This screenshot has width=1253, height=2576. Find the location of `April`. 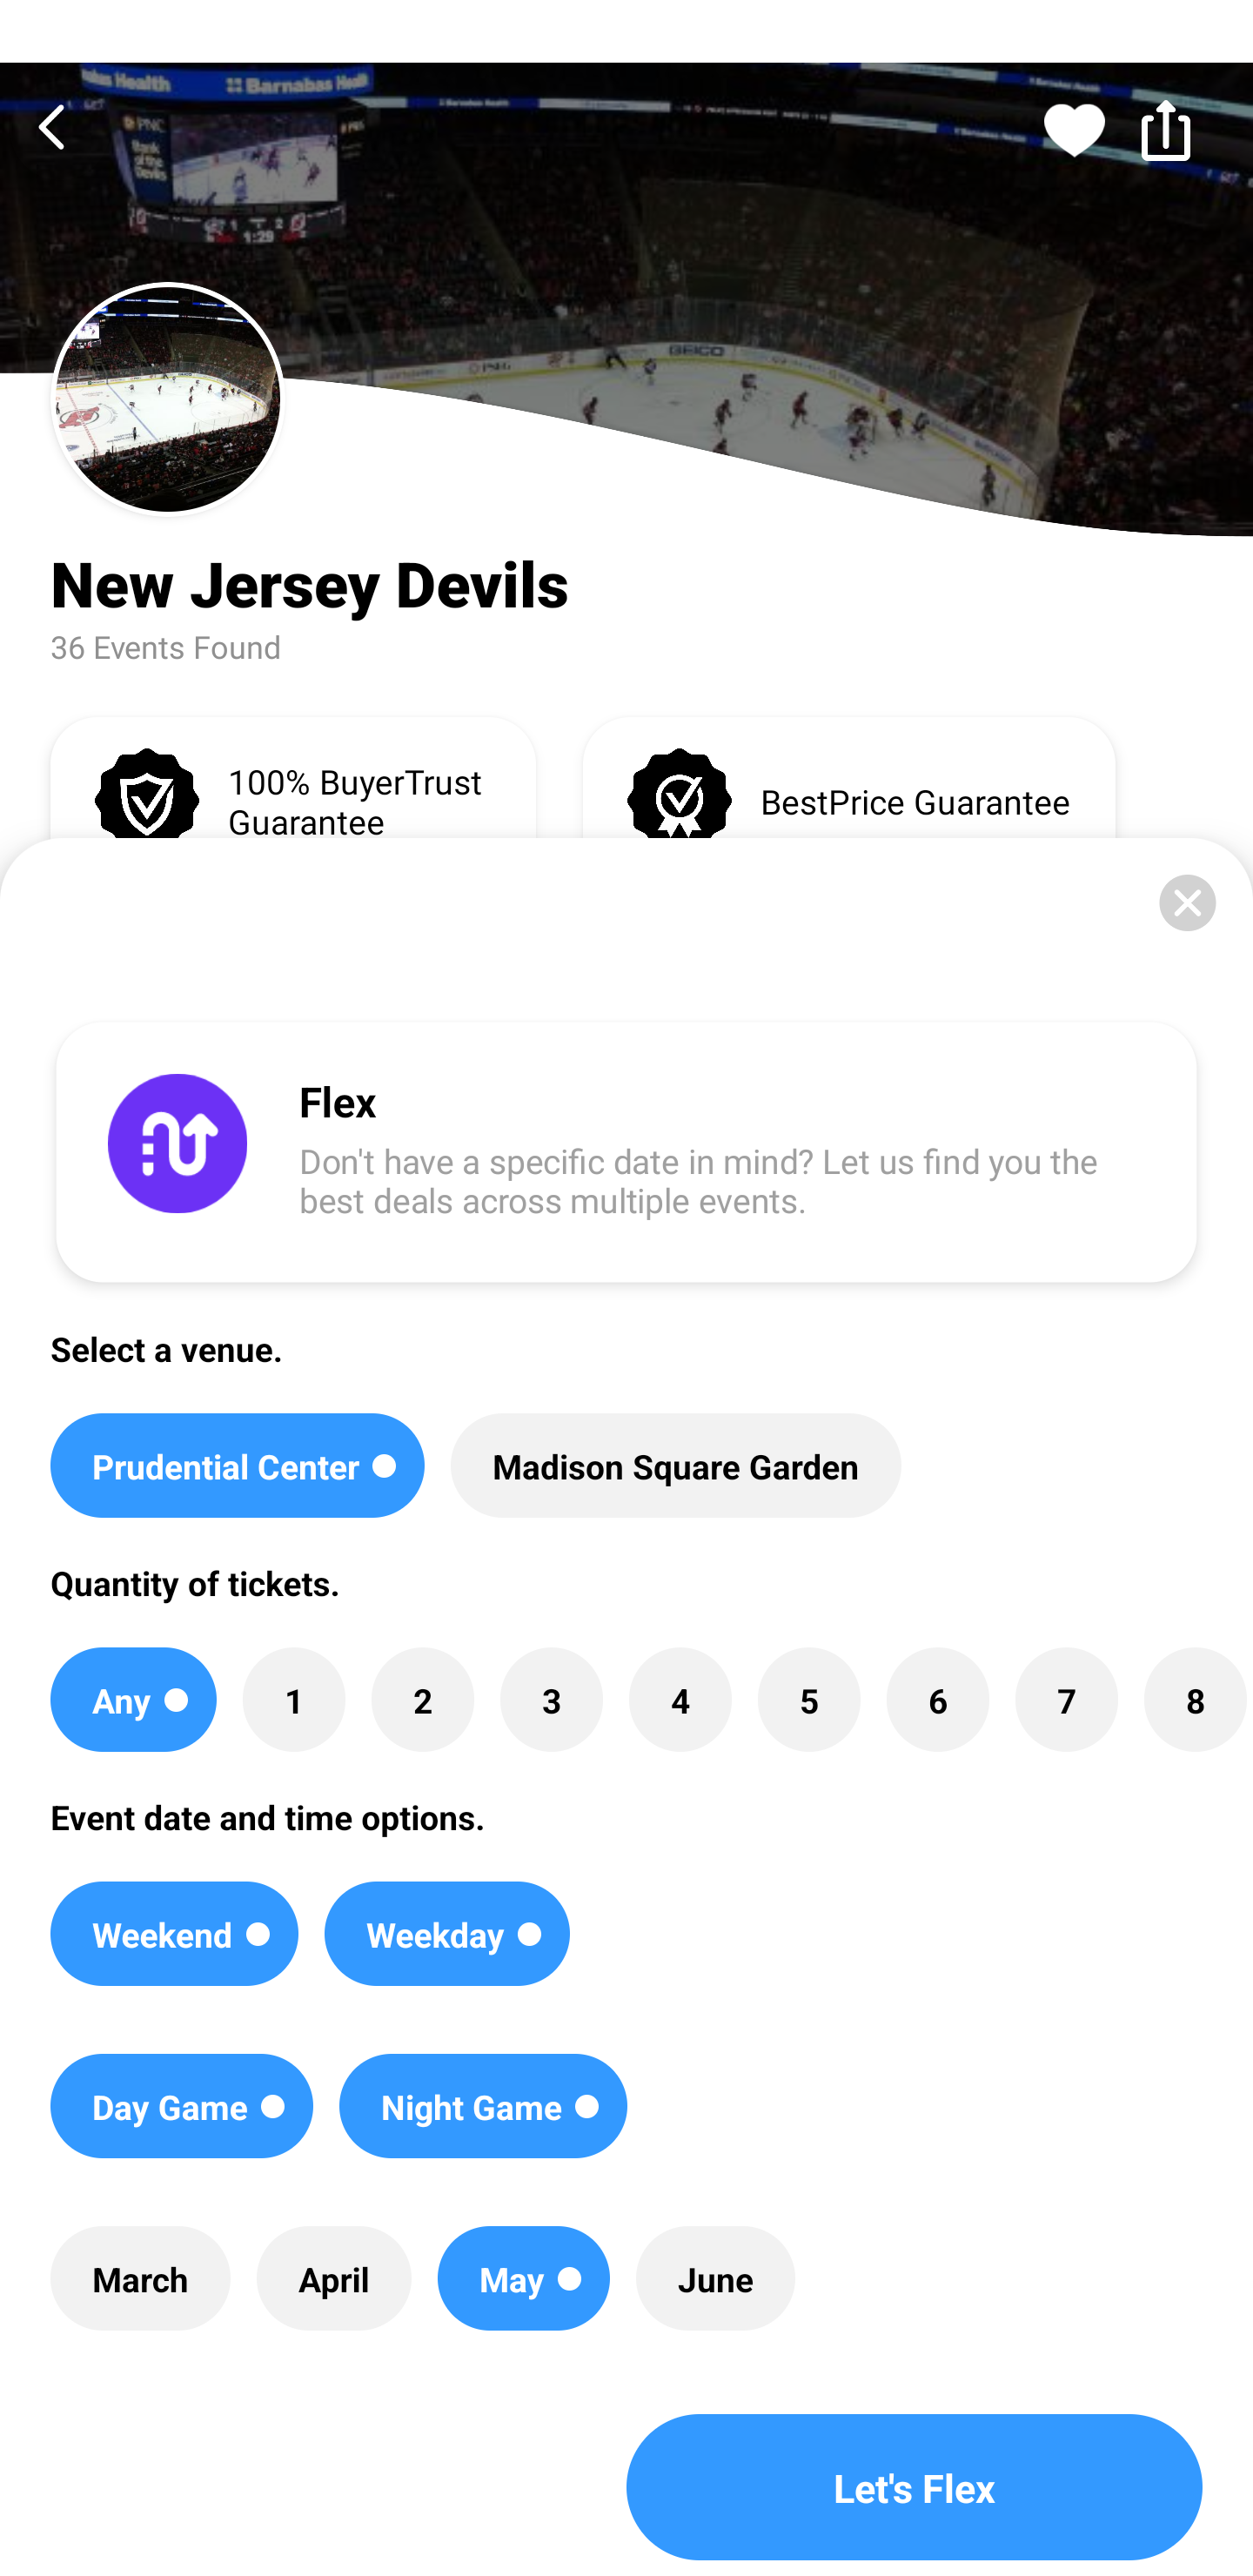

April is located at coordinates (334, 2278).